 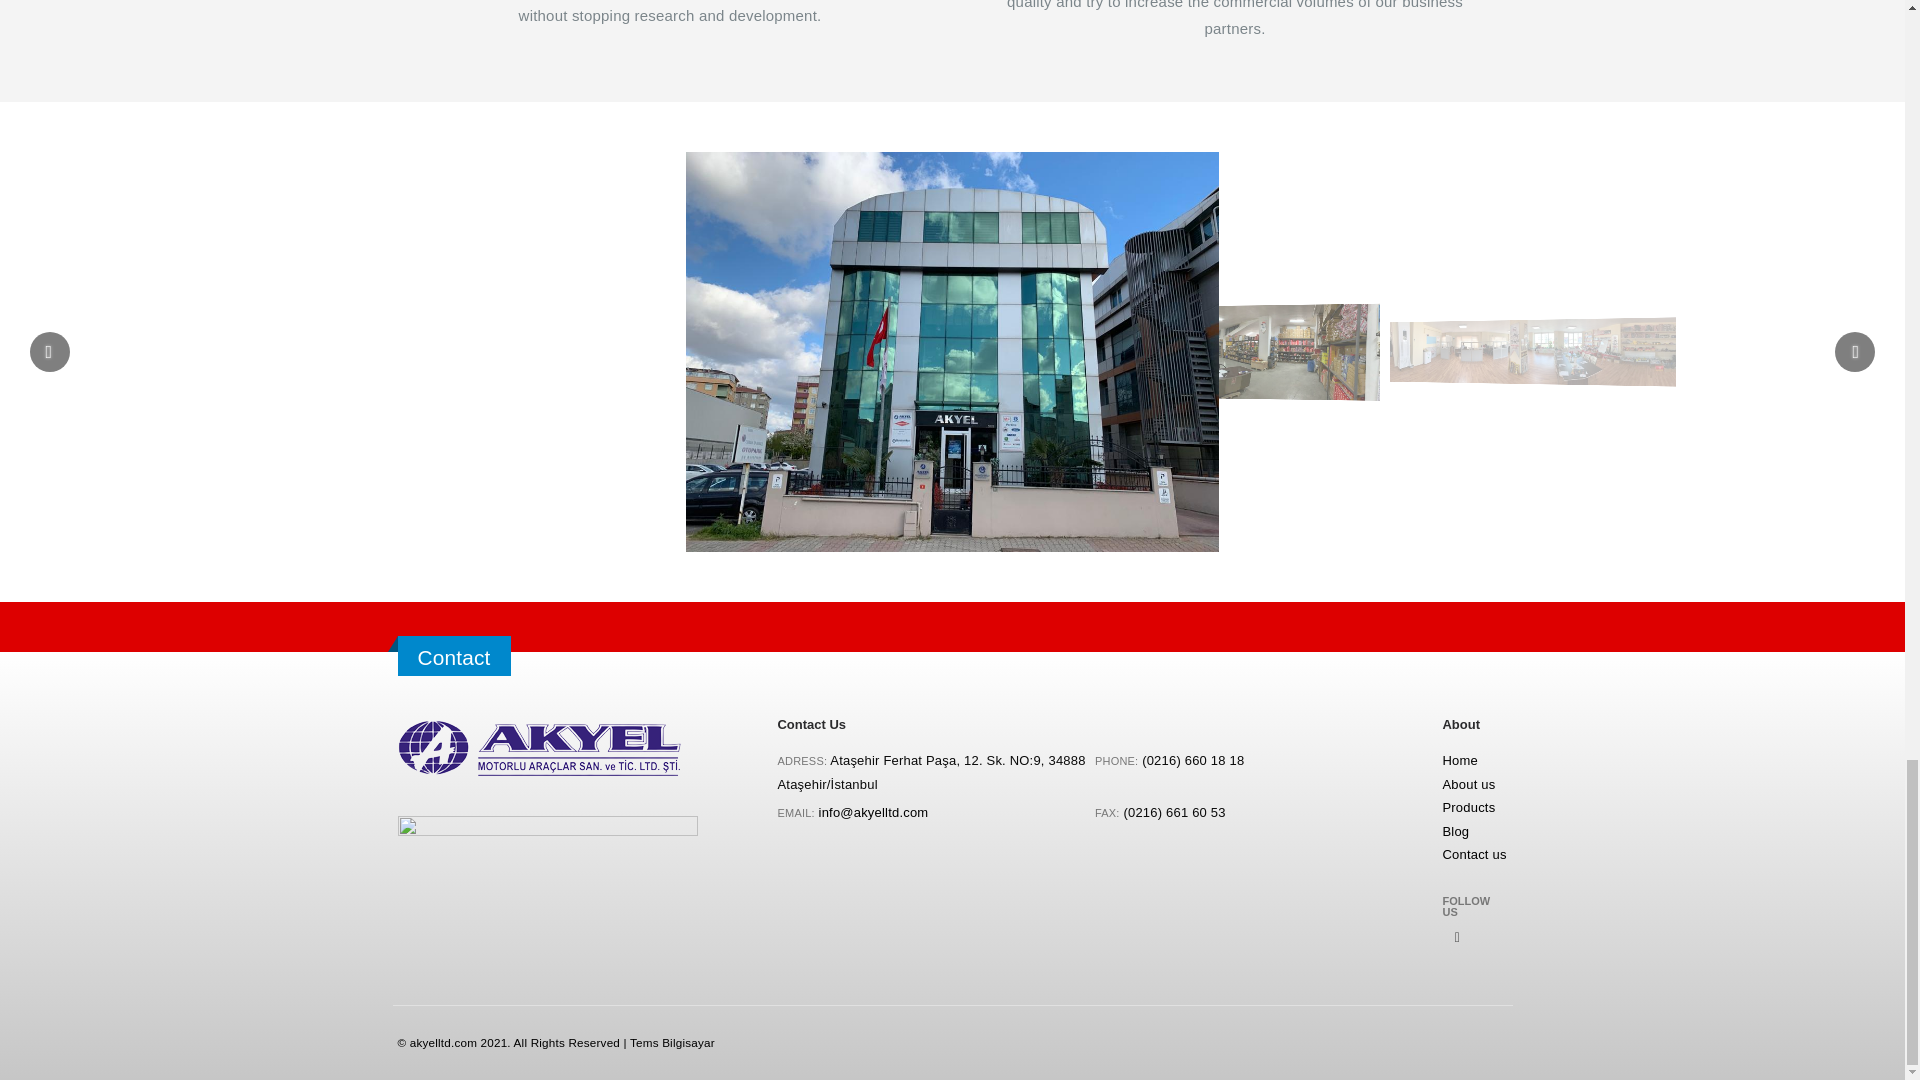 What do you see at coordinates (1468, 808) in the screenshot?
I see `Products` at bounding box center [1468, 808].